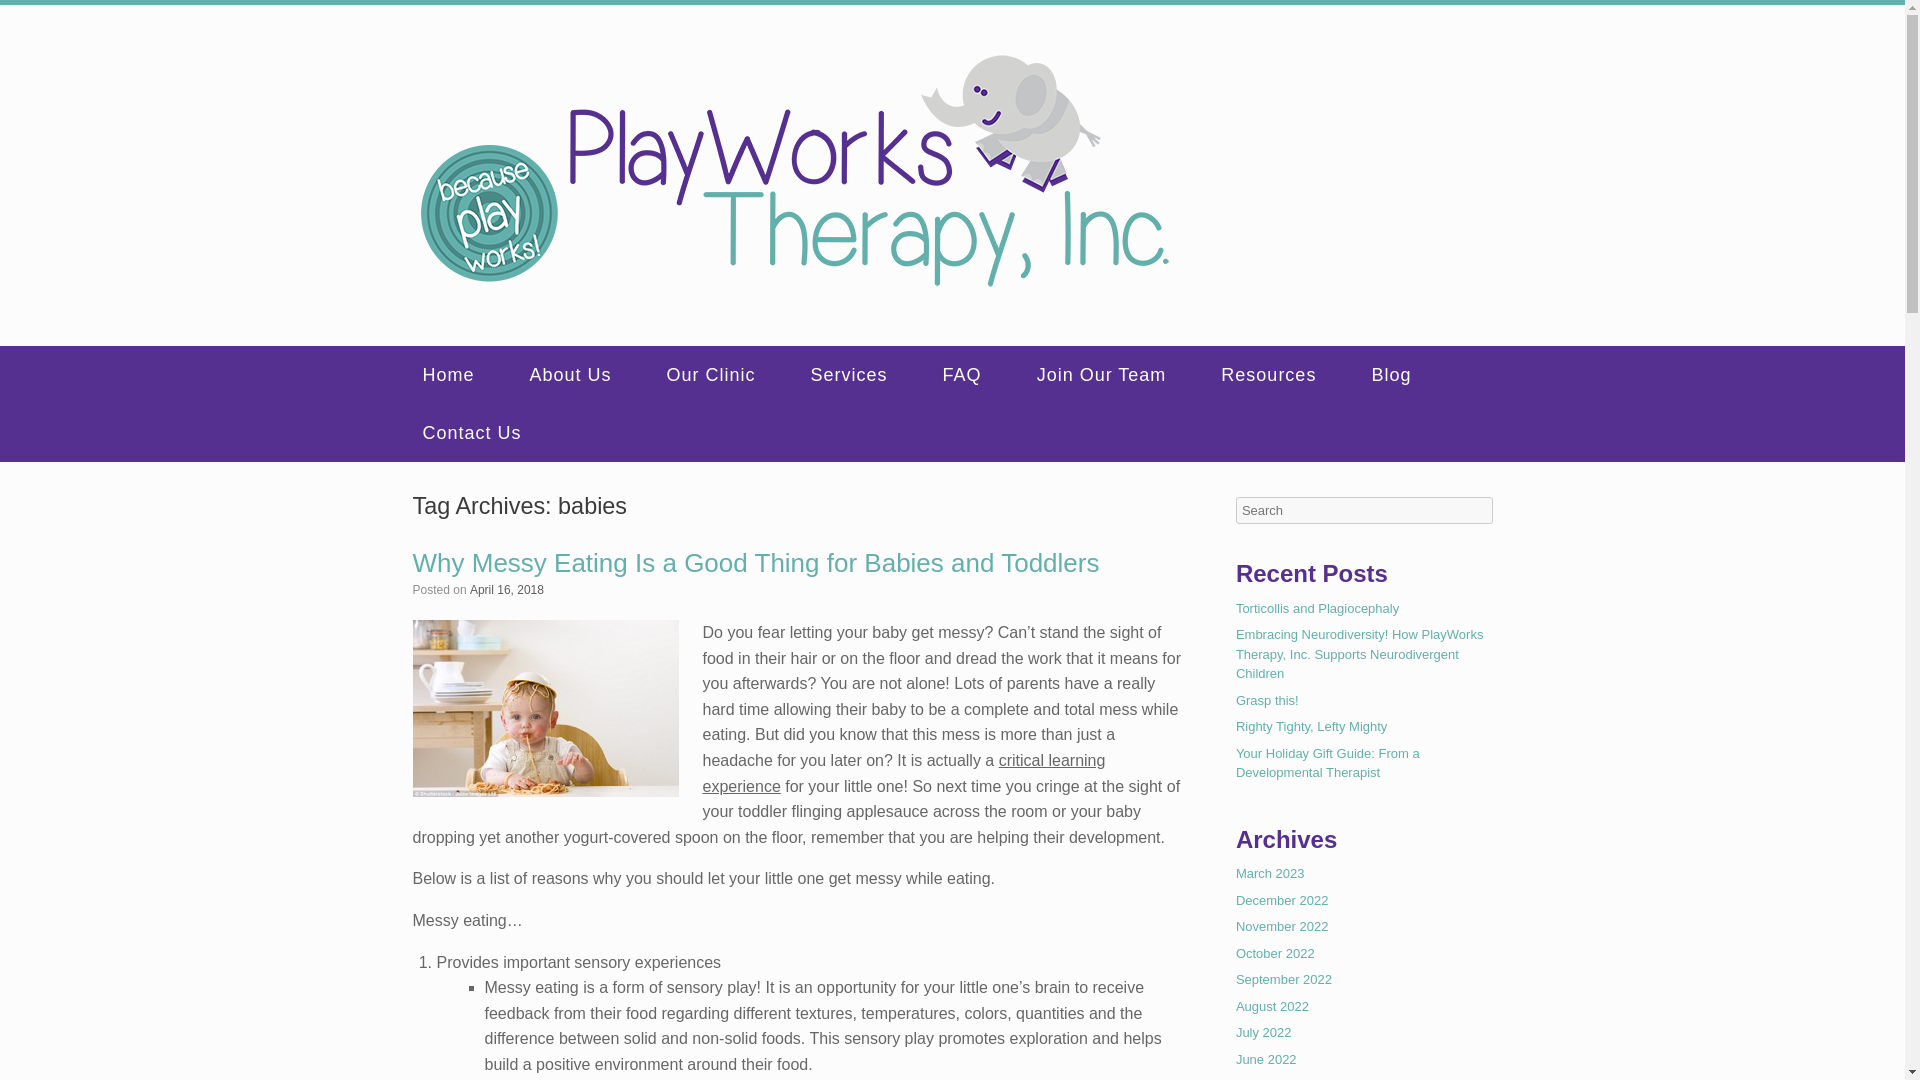 This screenshot has width=1920, height=1080. What do you see at coordinates (755, 562) in the screenshot?
I see `Why Messy Eating Is a Good Thing for Babies and Toddlers` at bounding box center [755, 562].